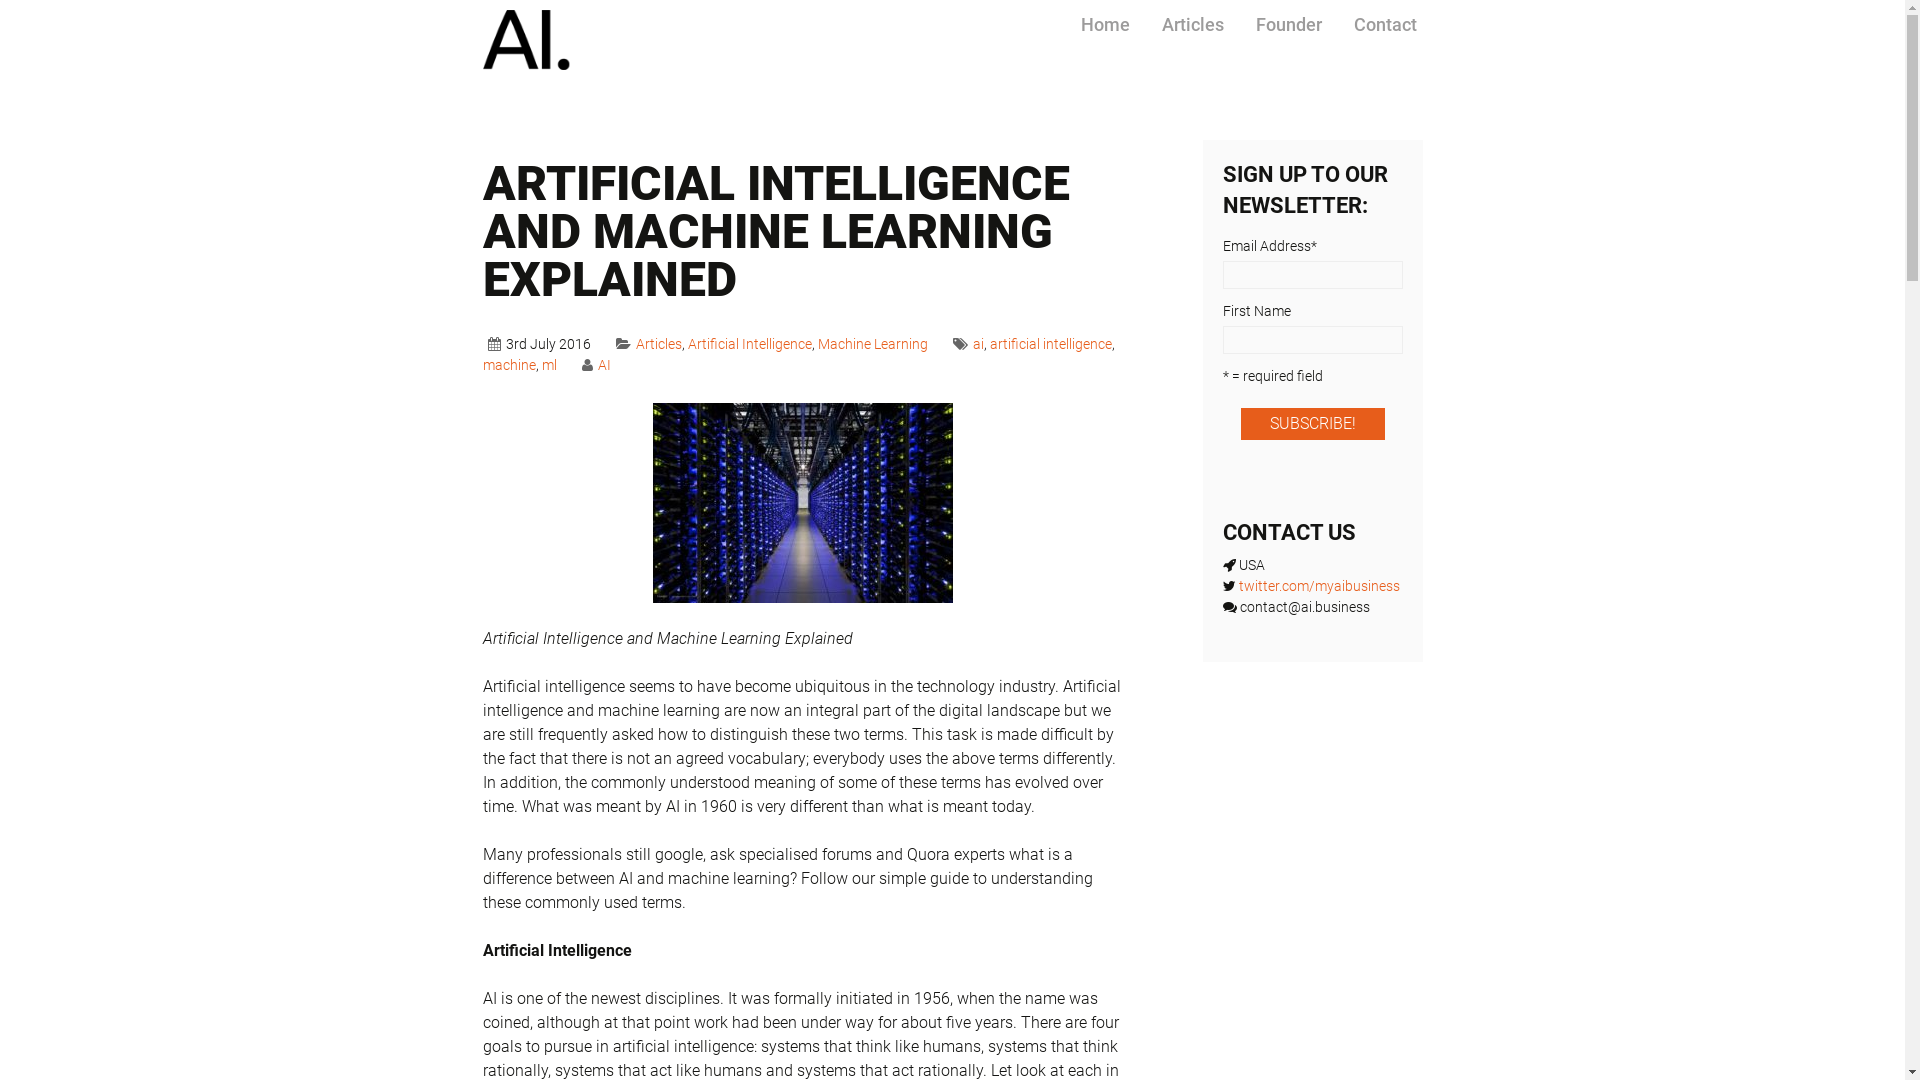 The height and width of the screenshot is (1080, 1920). What do you see at coordinates (952, 1059) in the screenshot?
I see `Subscribe!` at bounding box center [952, 1059].